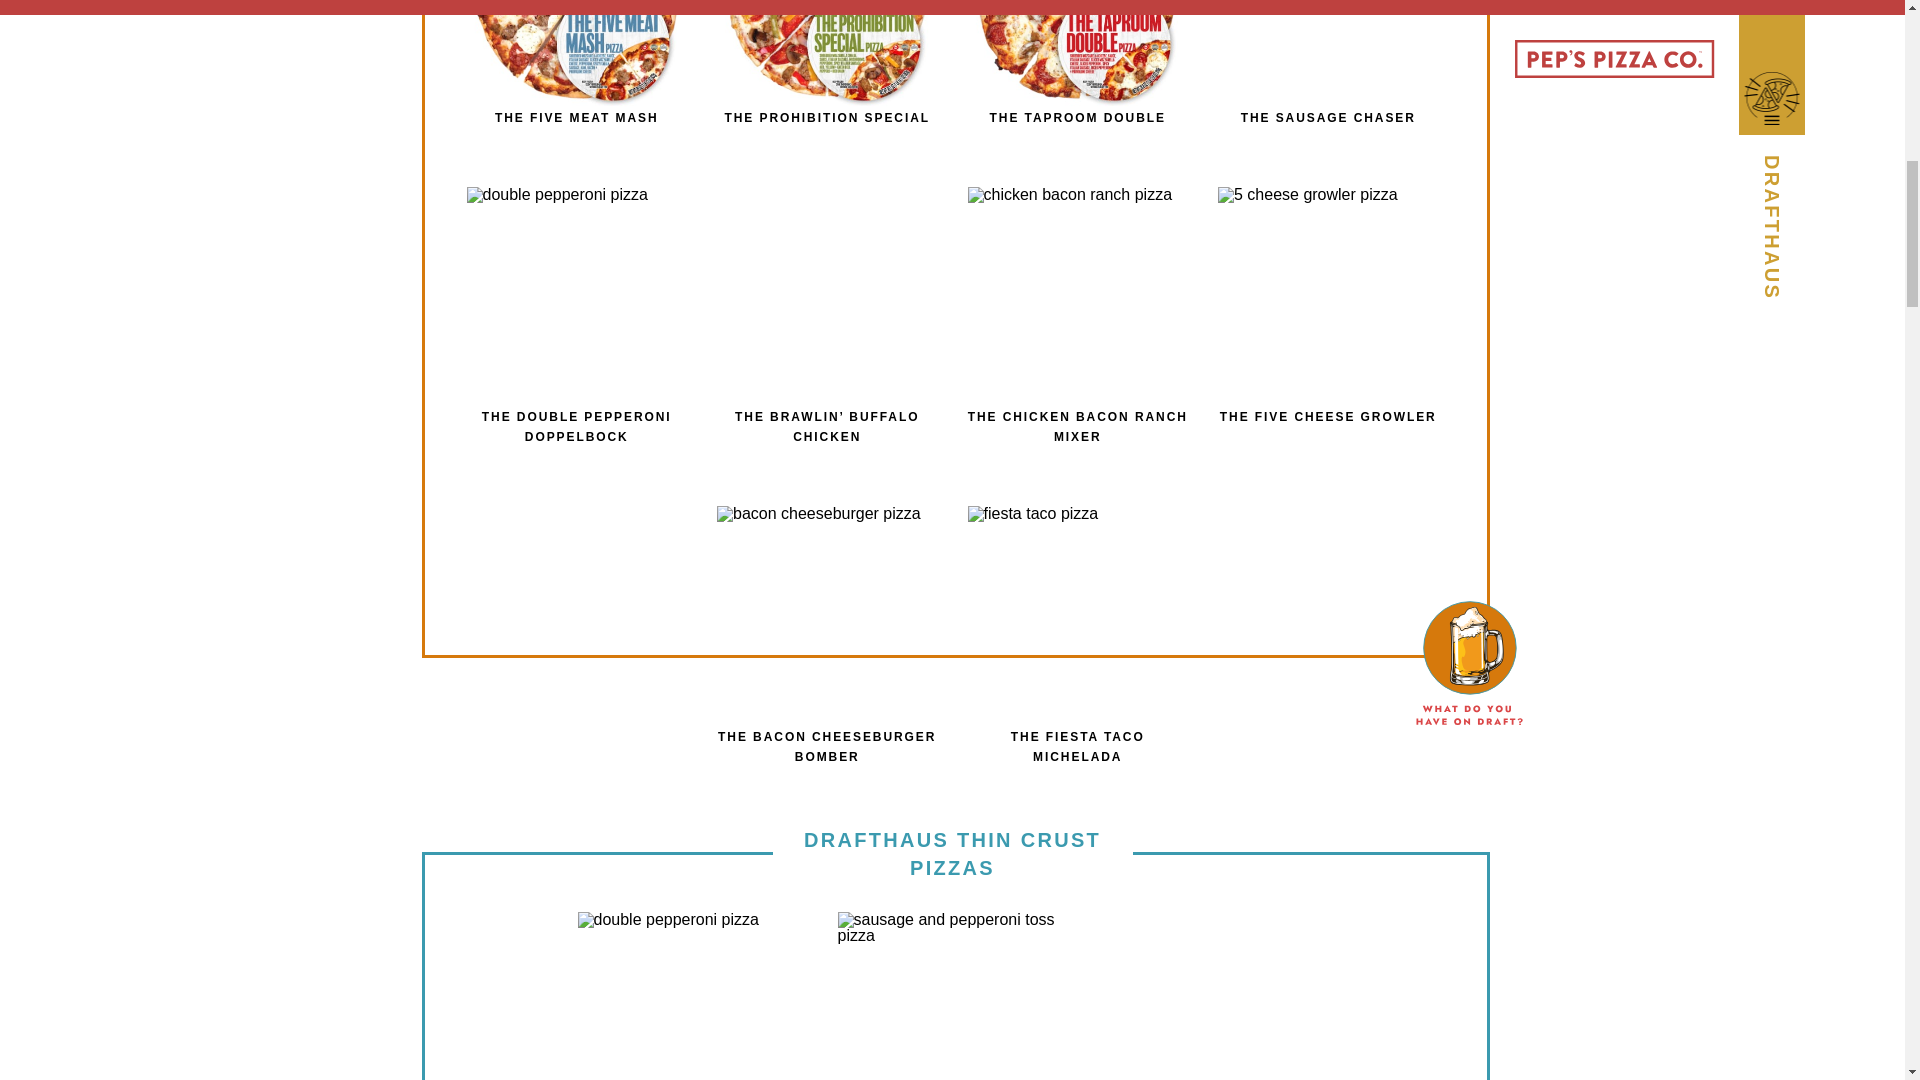 The width and height of the screenshot is (1920, 1080). Describe the element at coordinates (692, 996) in the screenshot. I see `THE DOUBLE PEPPERONI BULLSEYE` at that location.